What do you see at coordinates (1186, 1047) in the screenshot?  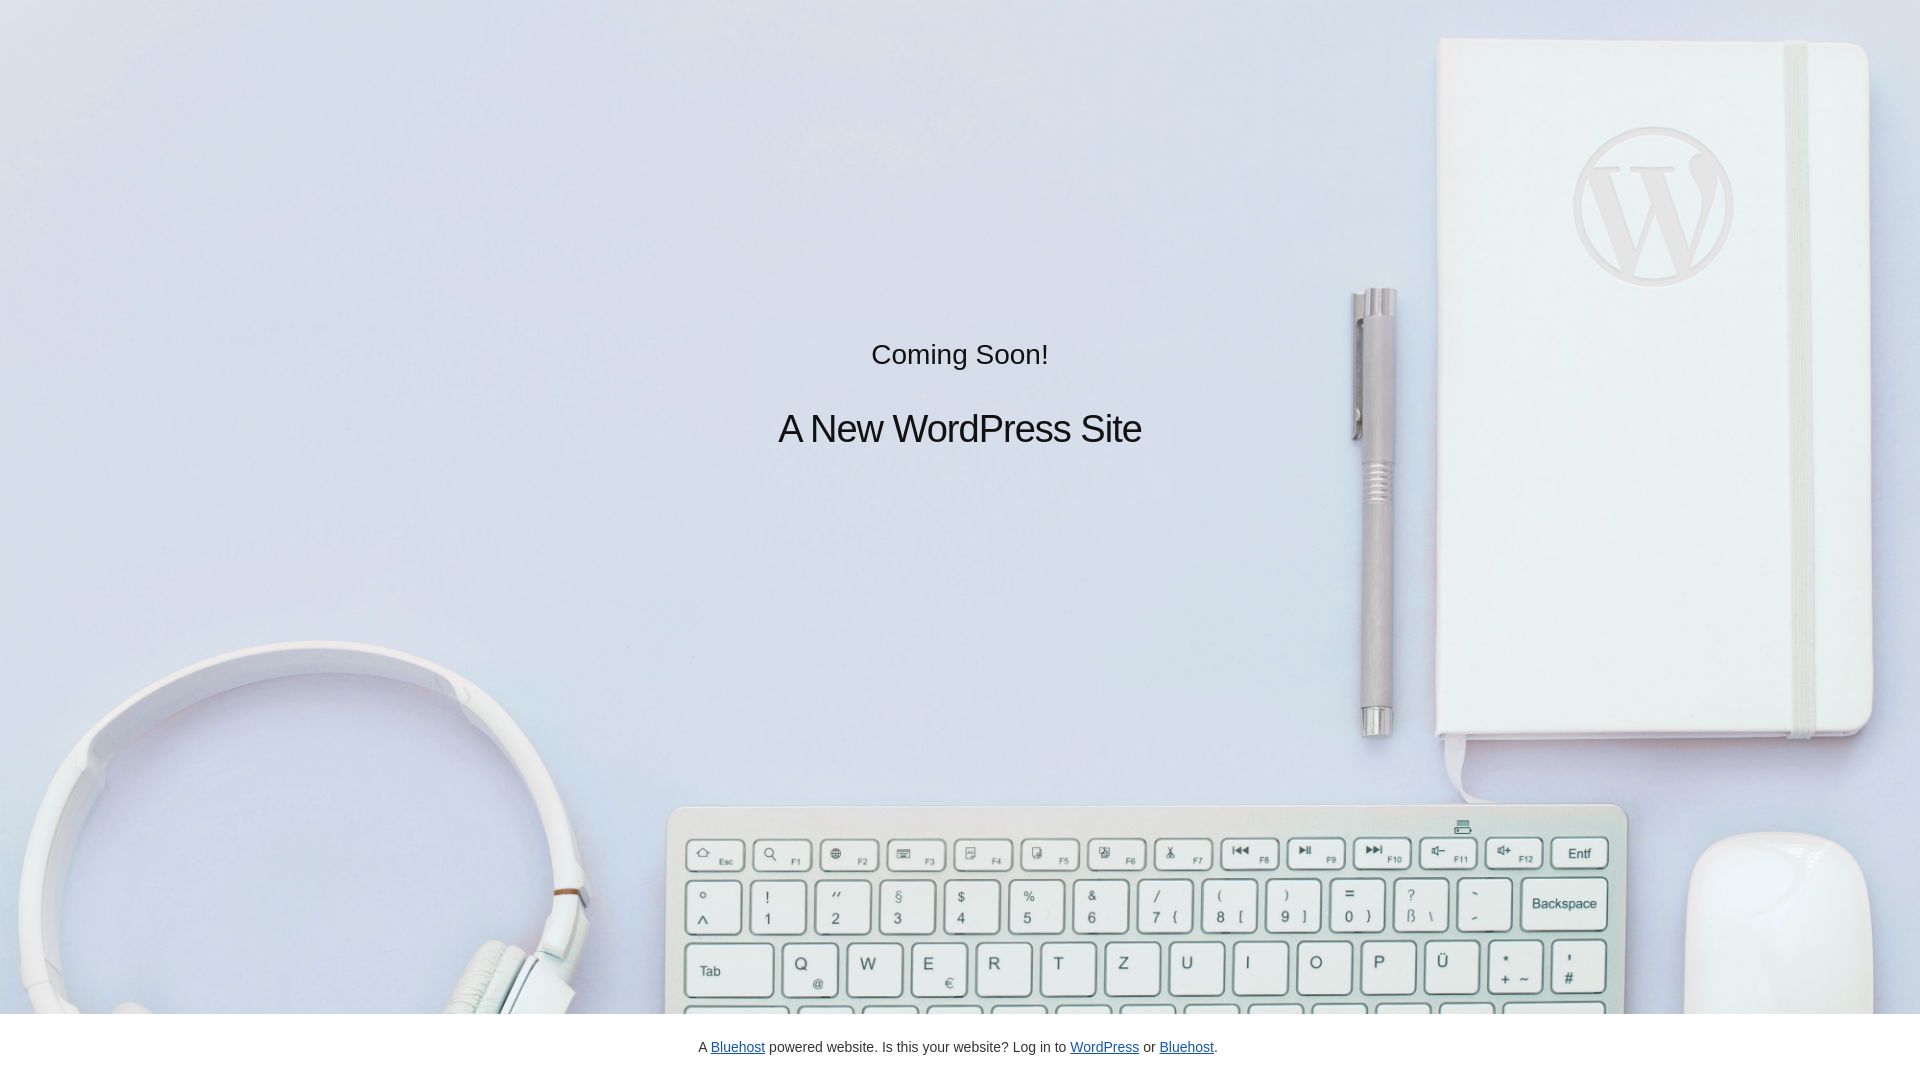 I see `Bluehost` at bounding box center [1186, 1047].